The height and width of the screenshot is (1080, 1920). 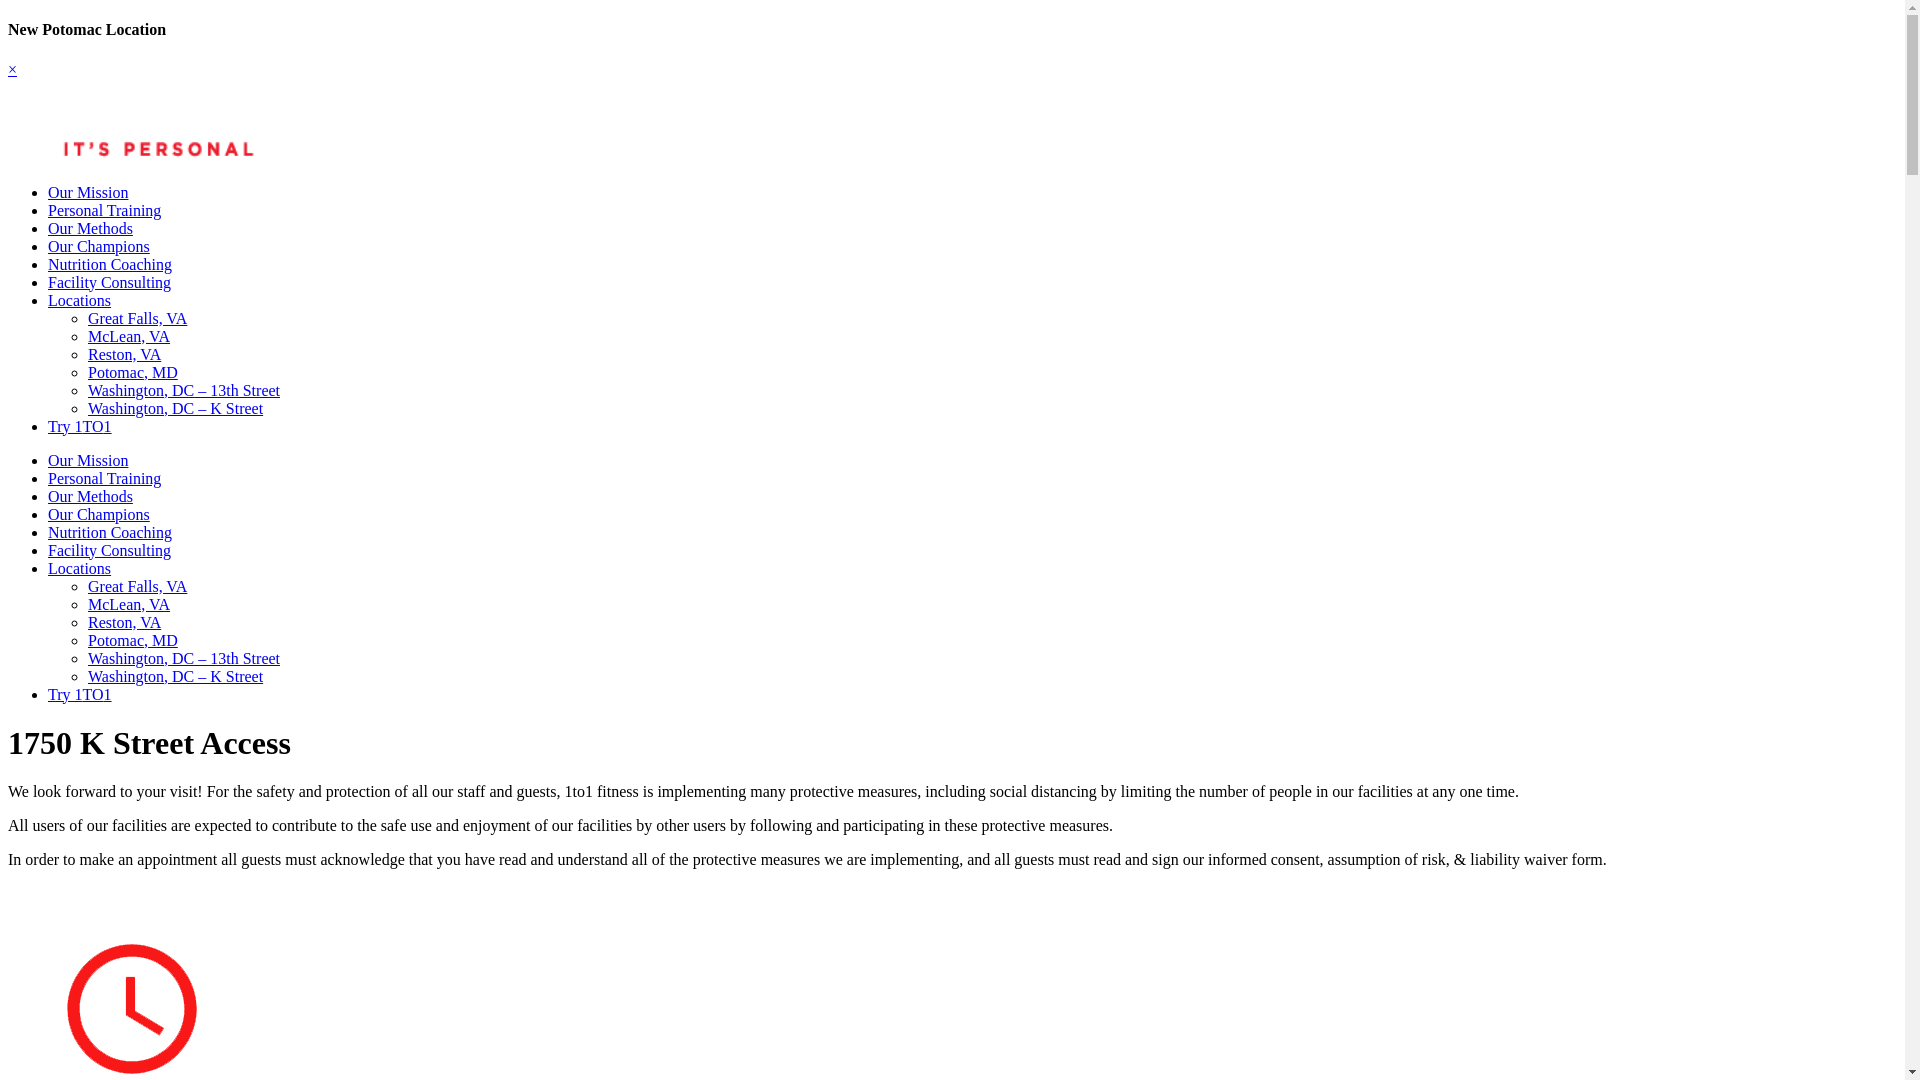 What do you see at coordinates (110, 532) in the screenshot?
I see `Nutrition Coaching` at bounding box center [110, 532].